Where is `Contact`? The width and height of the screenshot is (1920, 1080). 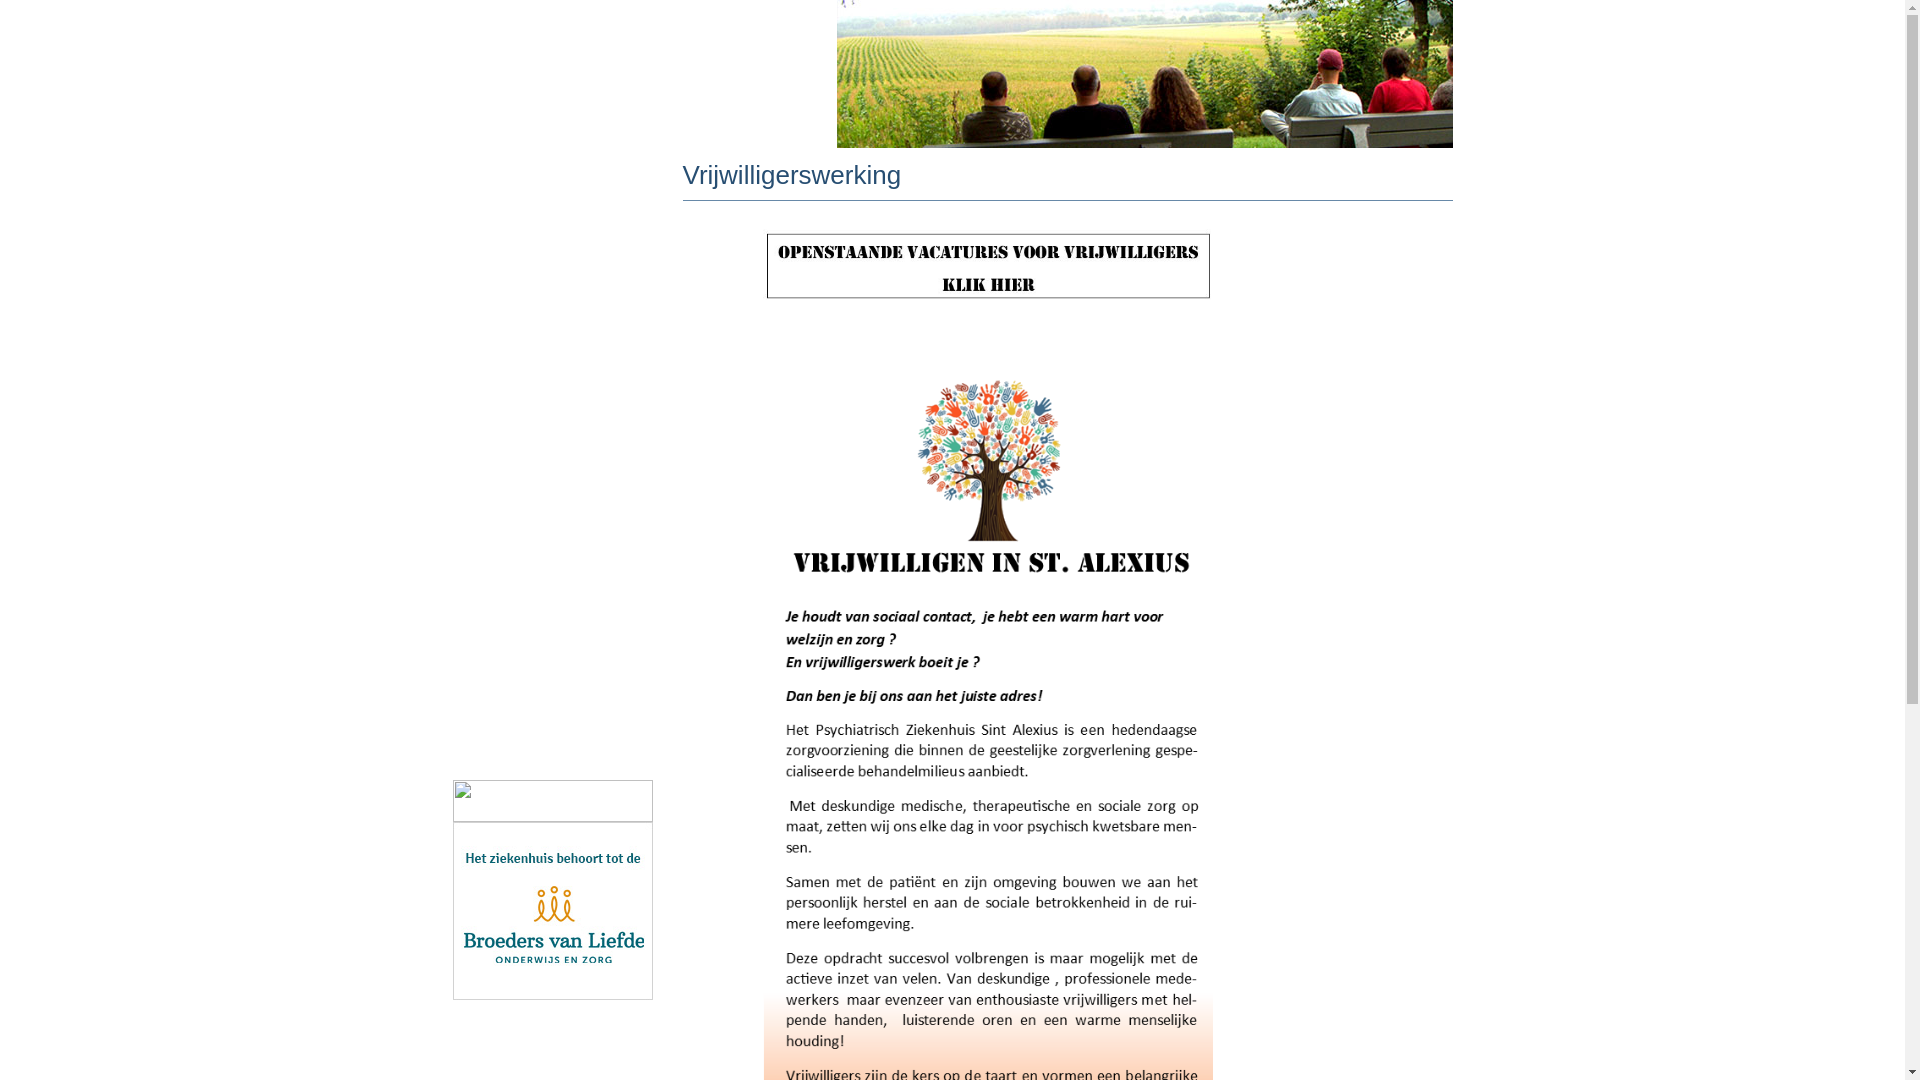 Contact is located at coordinates (490, 670).